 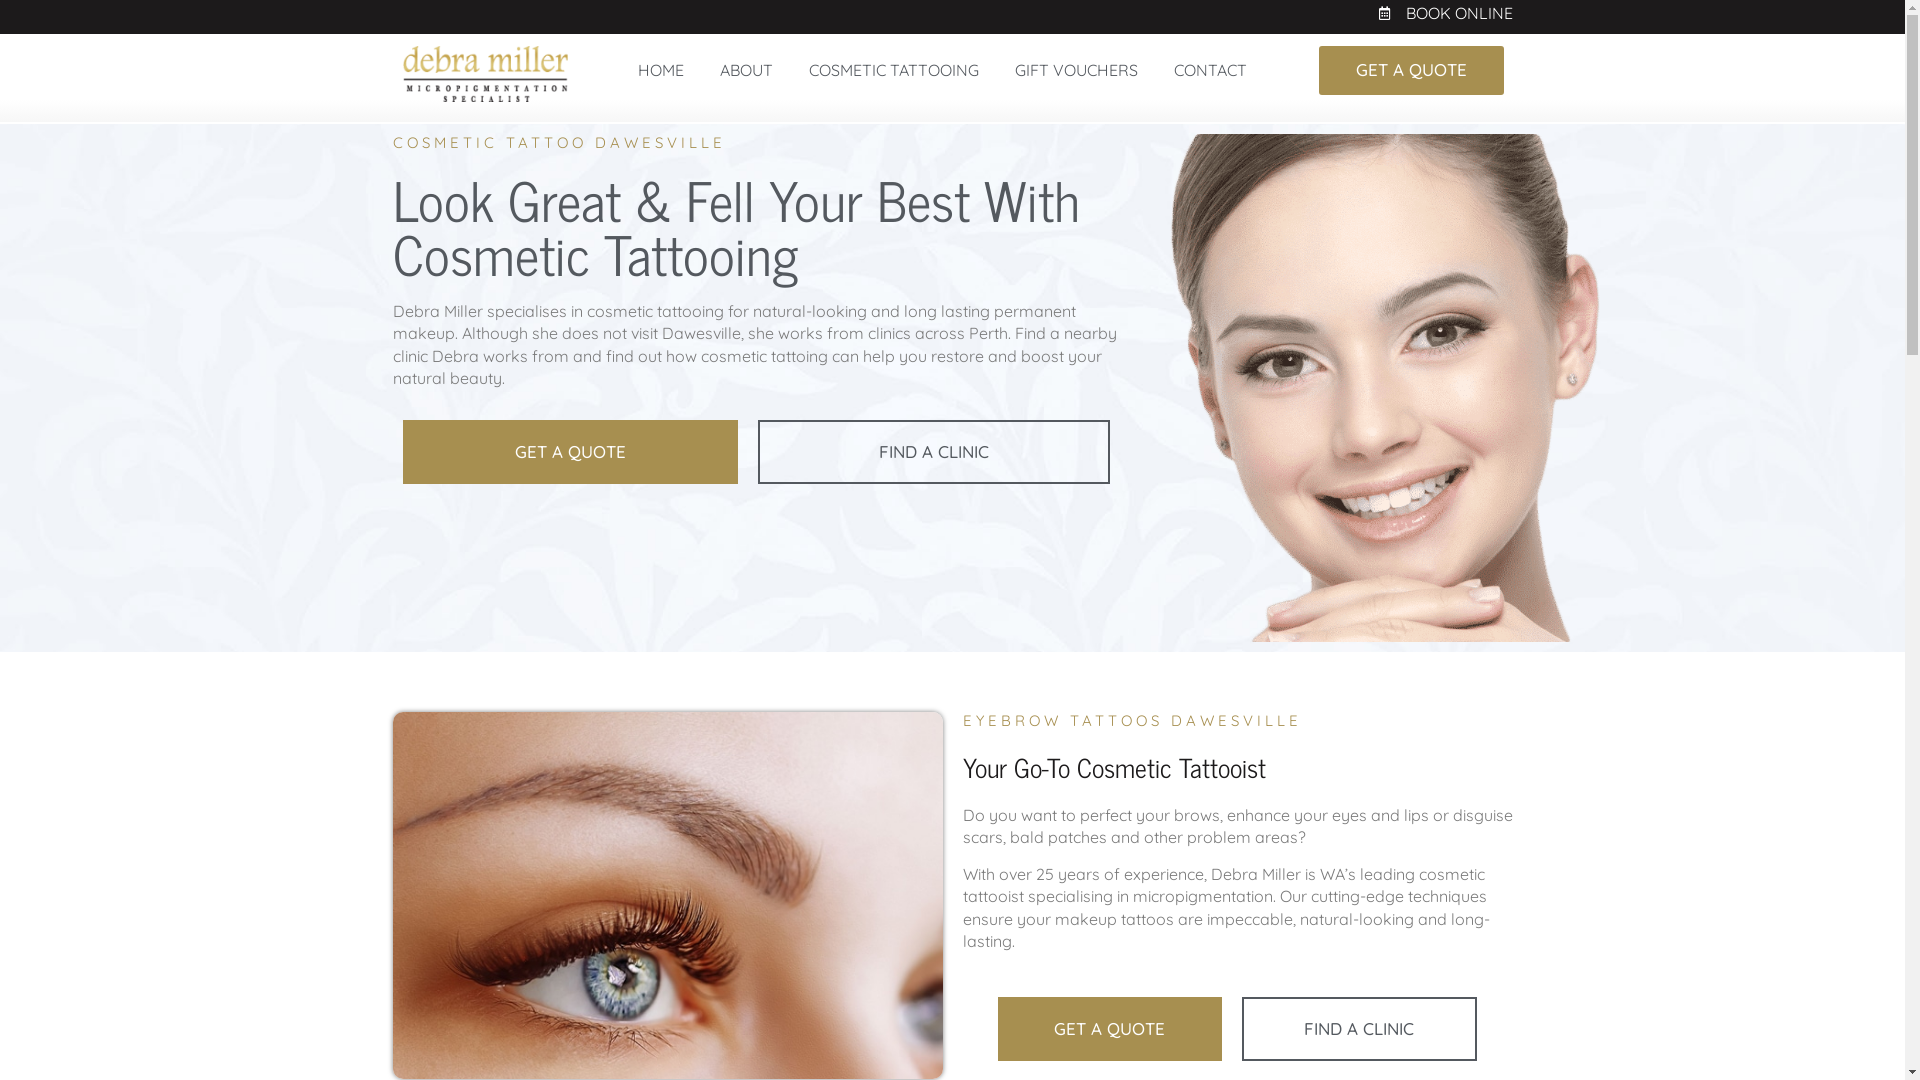 I want to click on GIFT VOUCHERS, so click(x=1076, y=70).